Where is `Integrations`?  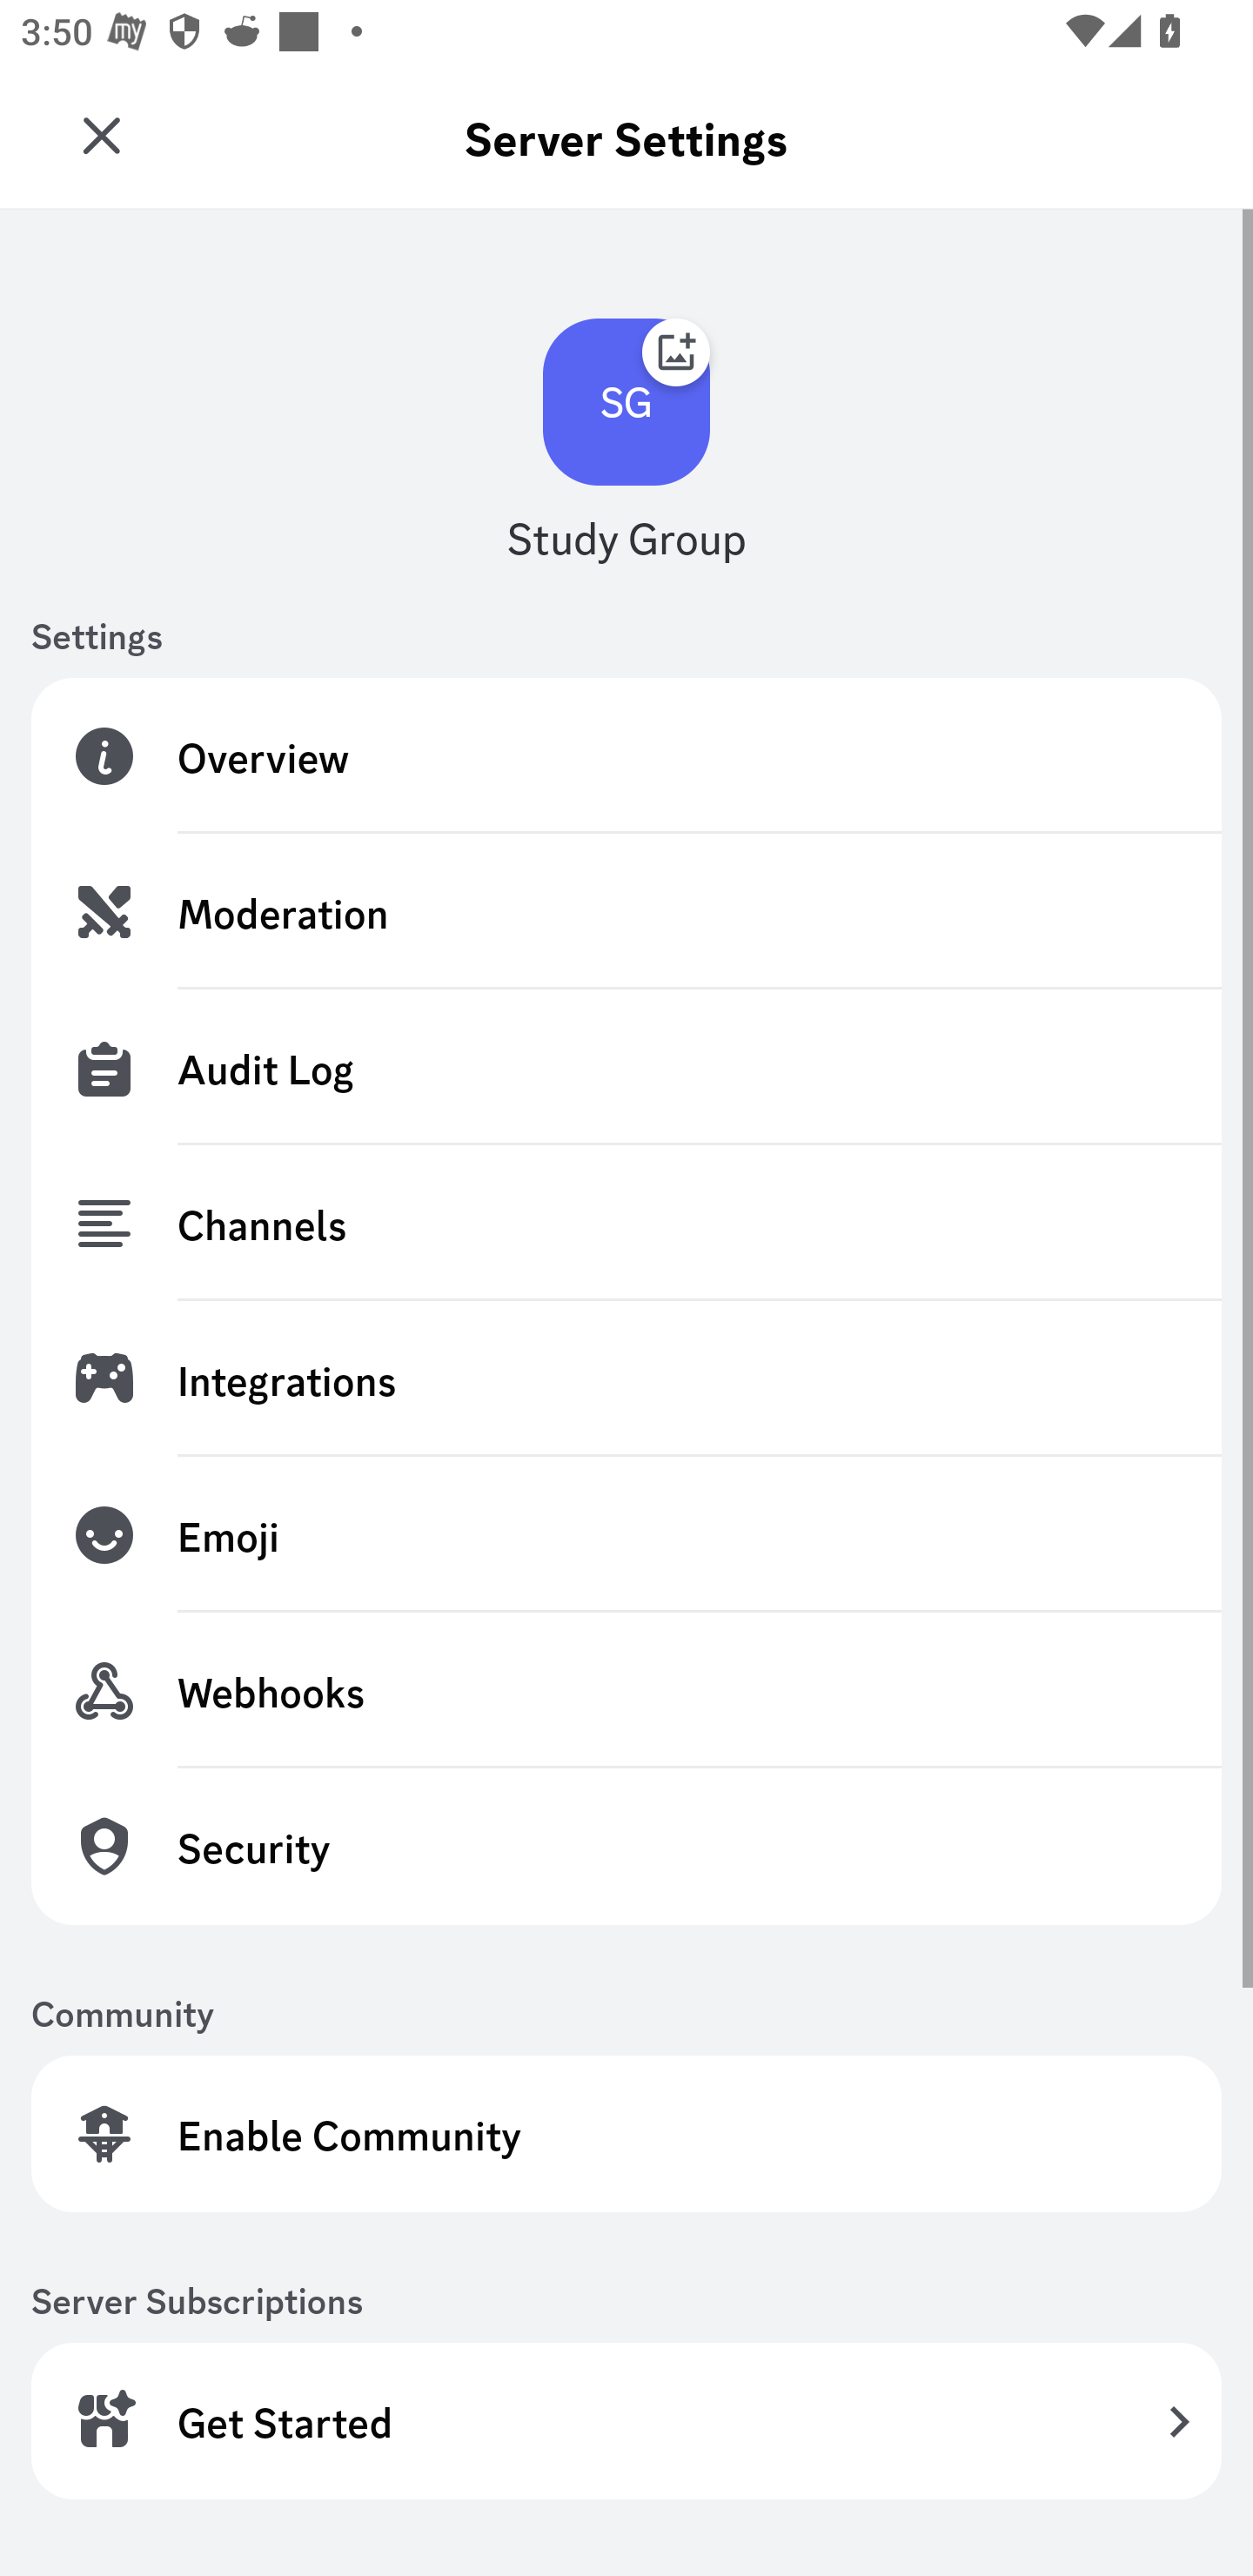
Integrations is located at coordinates (626, 1379).